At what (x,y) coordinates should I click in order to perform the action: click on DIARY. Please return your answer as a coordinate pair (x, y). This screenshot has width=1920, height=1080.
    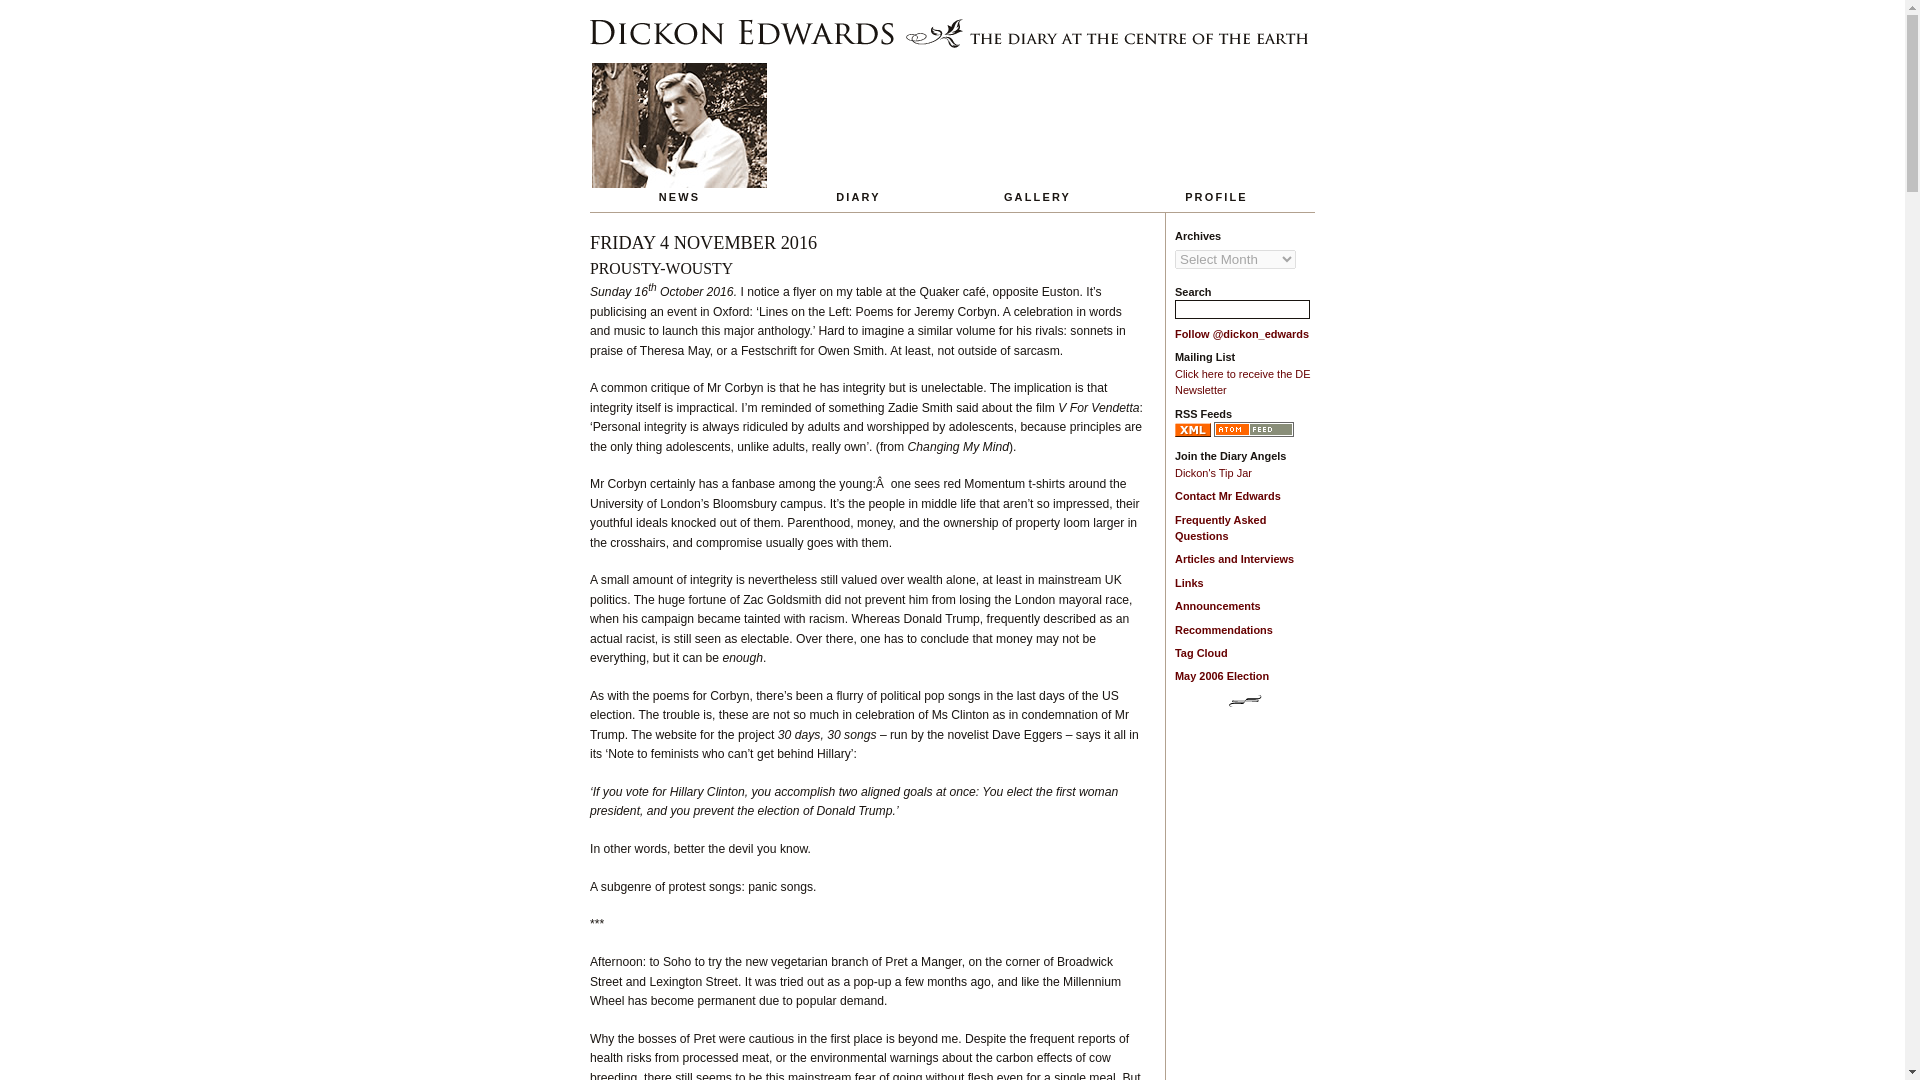
    Looking at the image, I should click on (858, 132).